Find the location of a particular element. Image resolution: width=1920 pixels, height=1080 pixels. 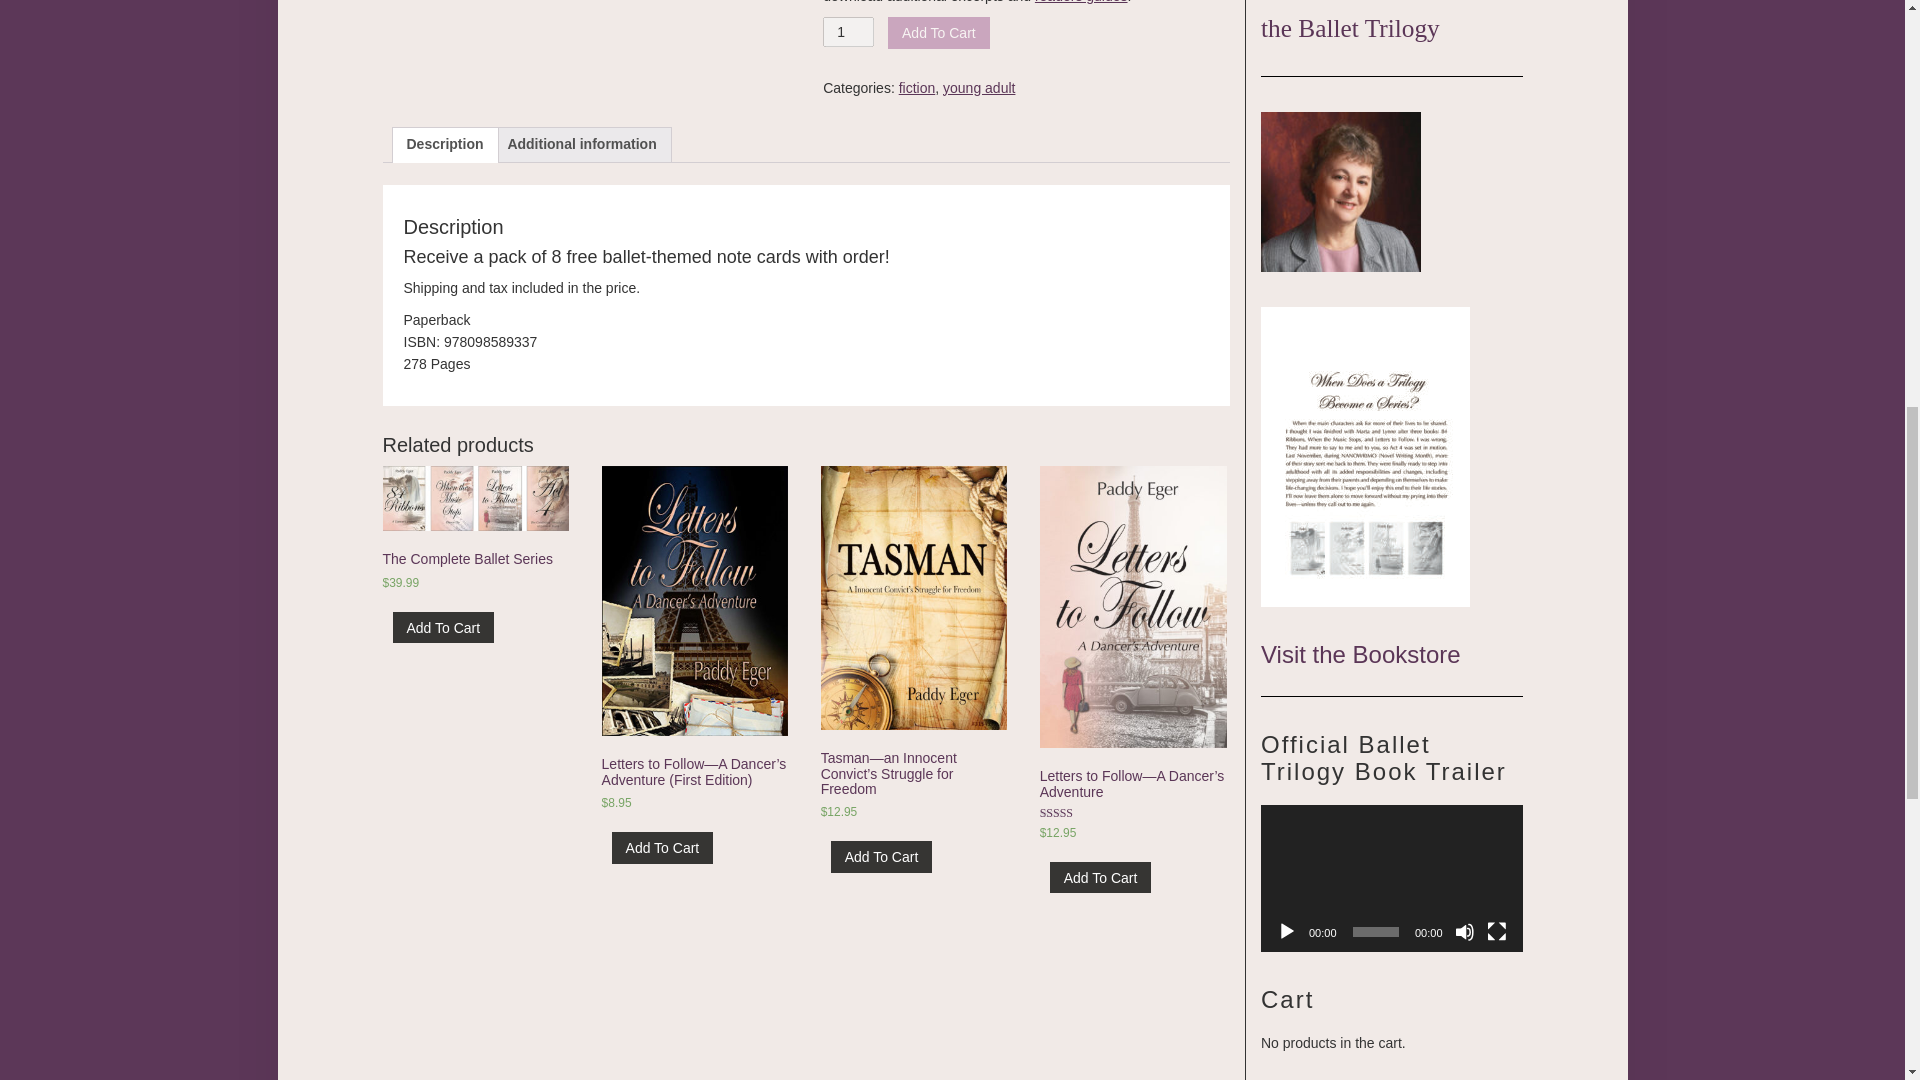

Add To Cart is located at coordinates (1101, 877).